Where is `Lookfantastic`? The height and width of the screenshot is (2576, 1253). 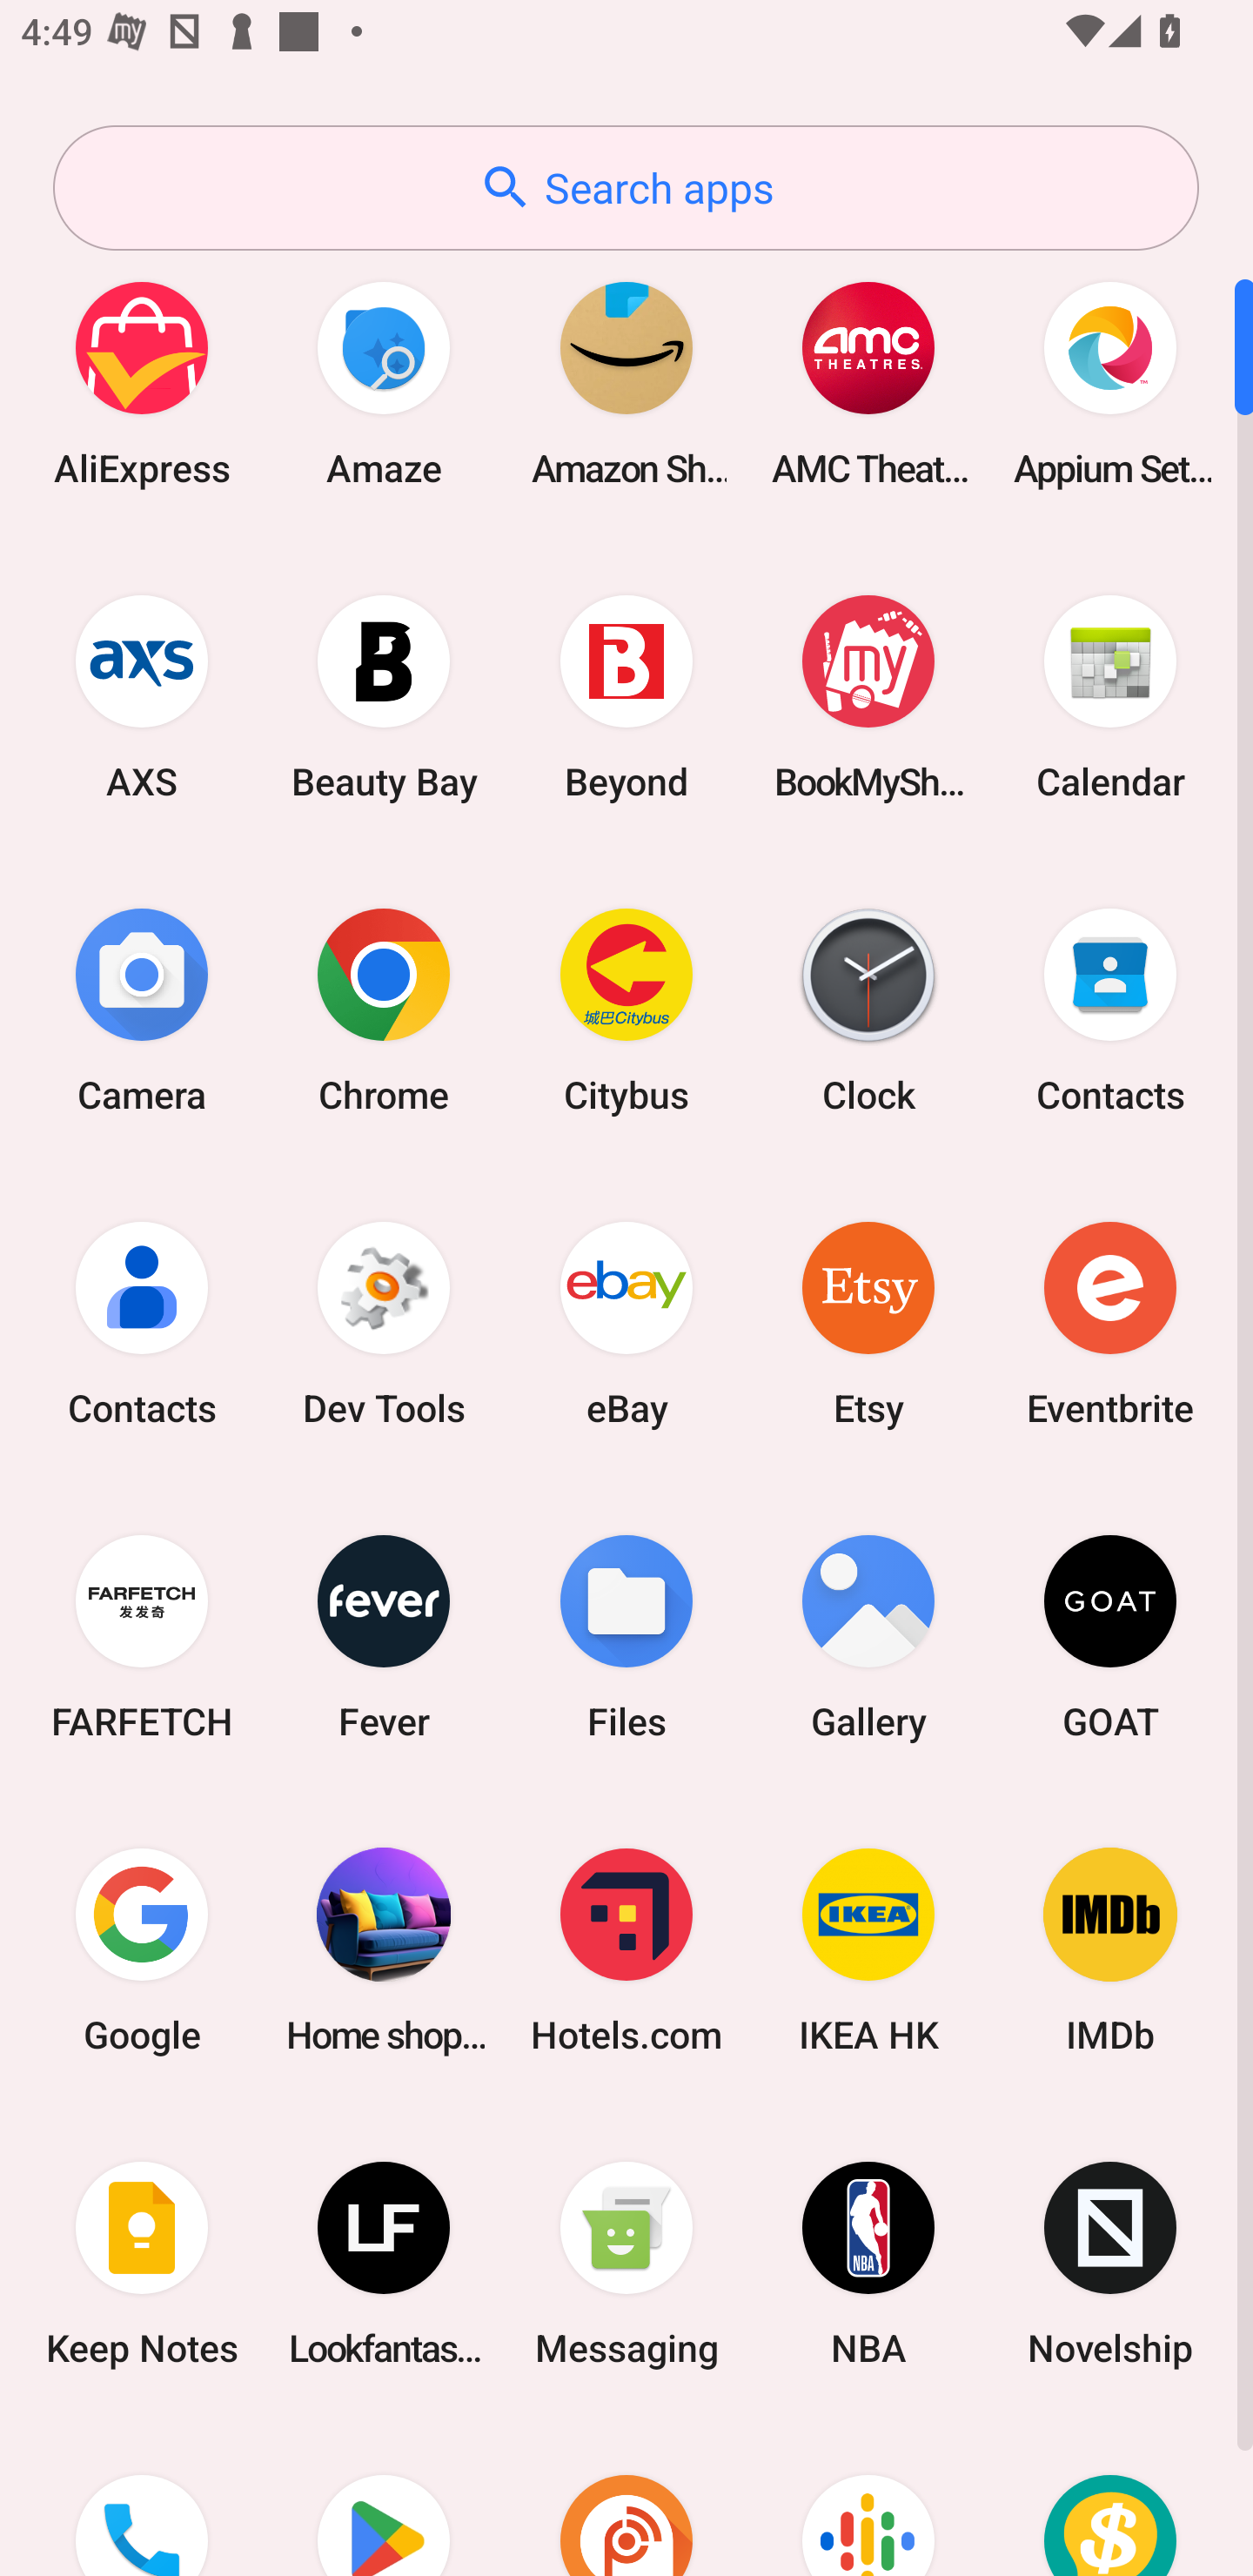 Lookfantastic is located at coordinates (384, 2264).